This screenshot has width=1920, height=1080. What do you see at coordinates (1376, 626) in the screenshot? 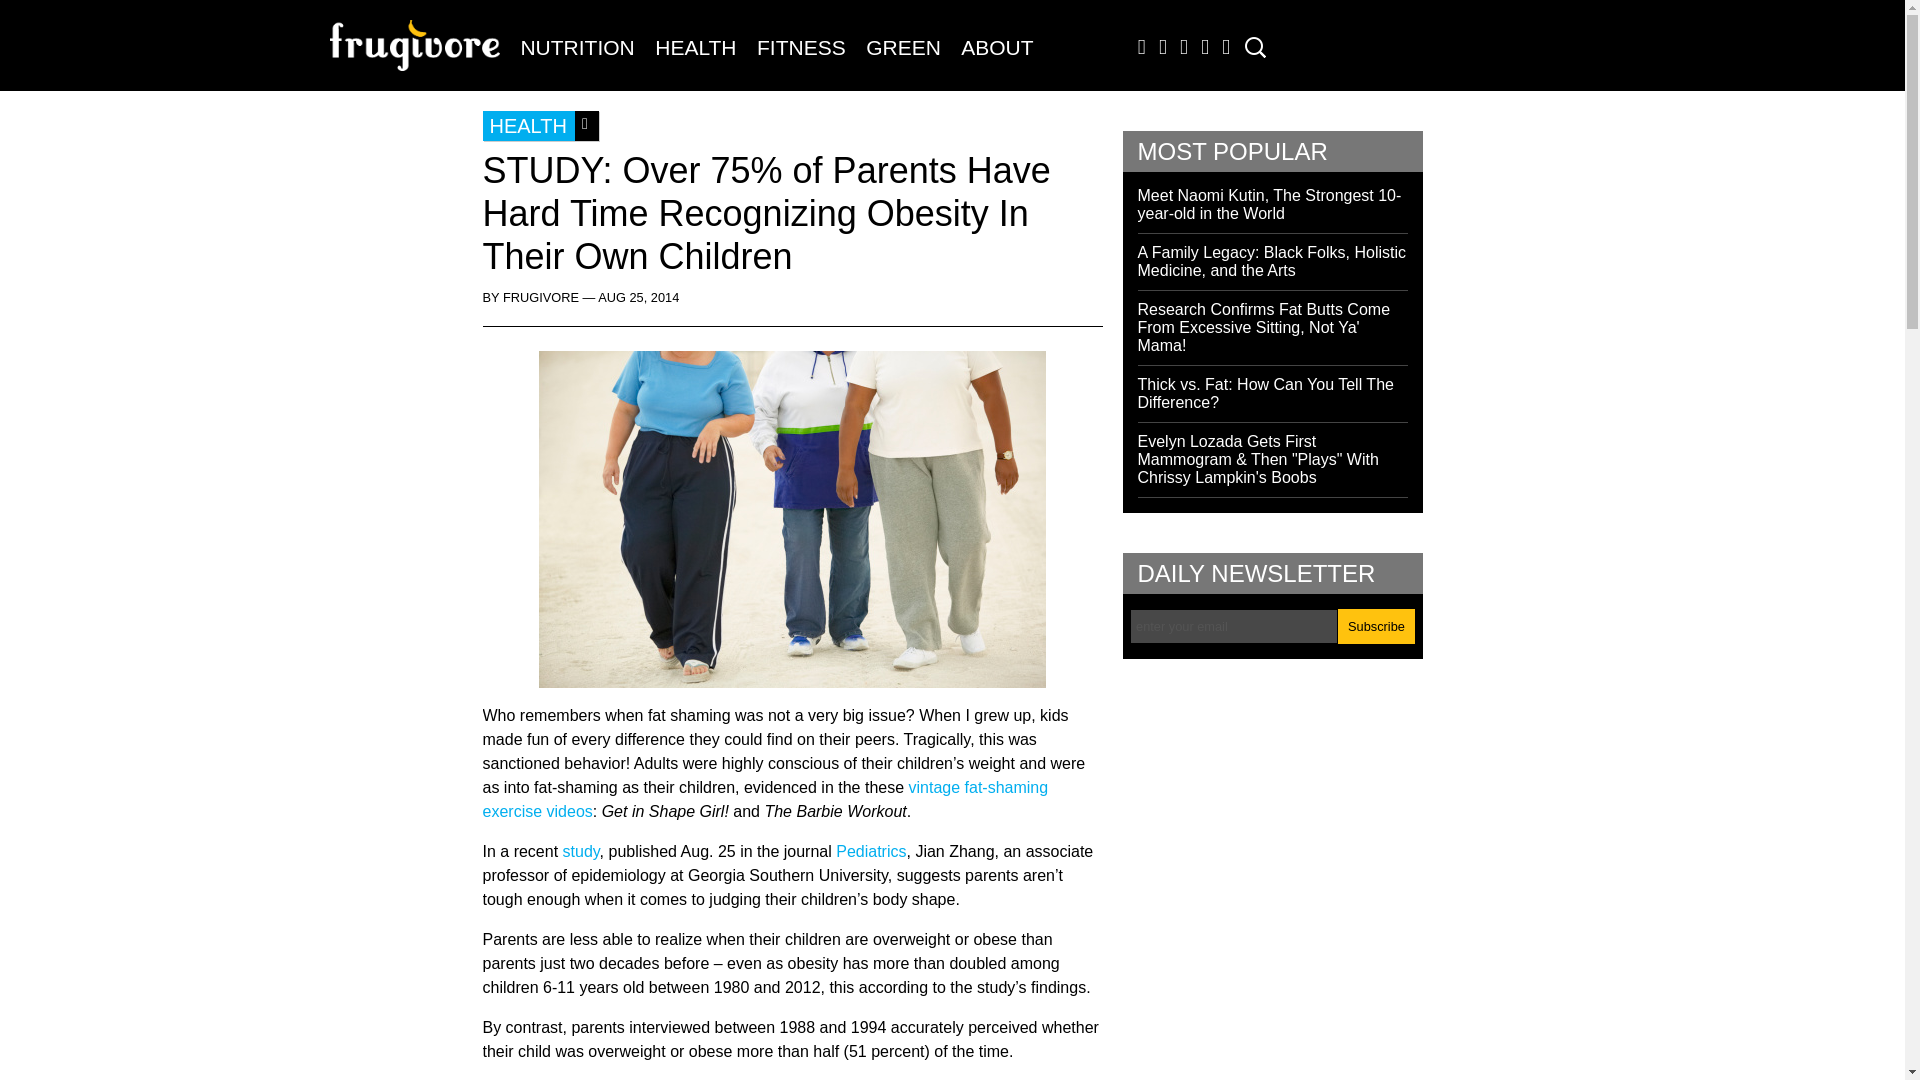
I see `Subscribe` at bounding box center [1376, 626].